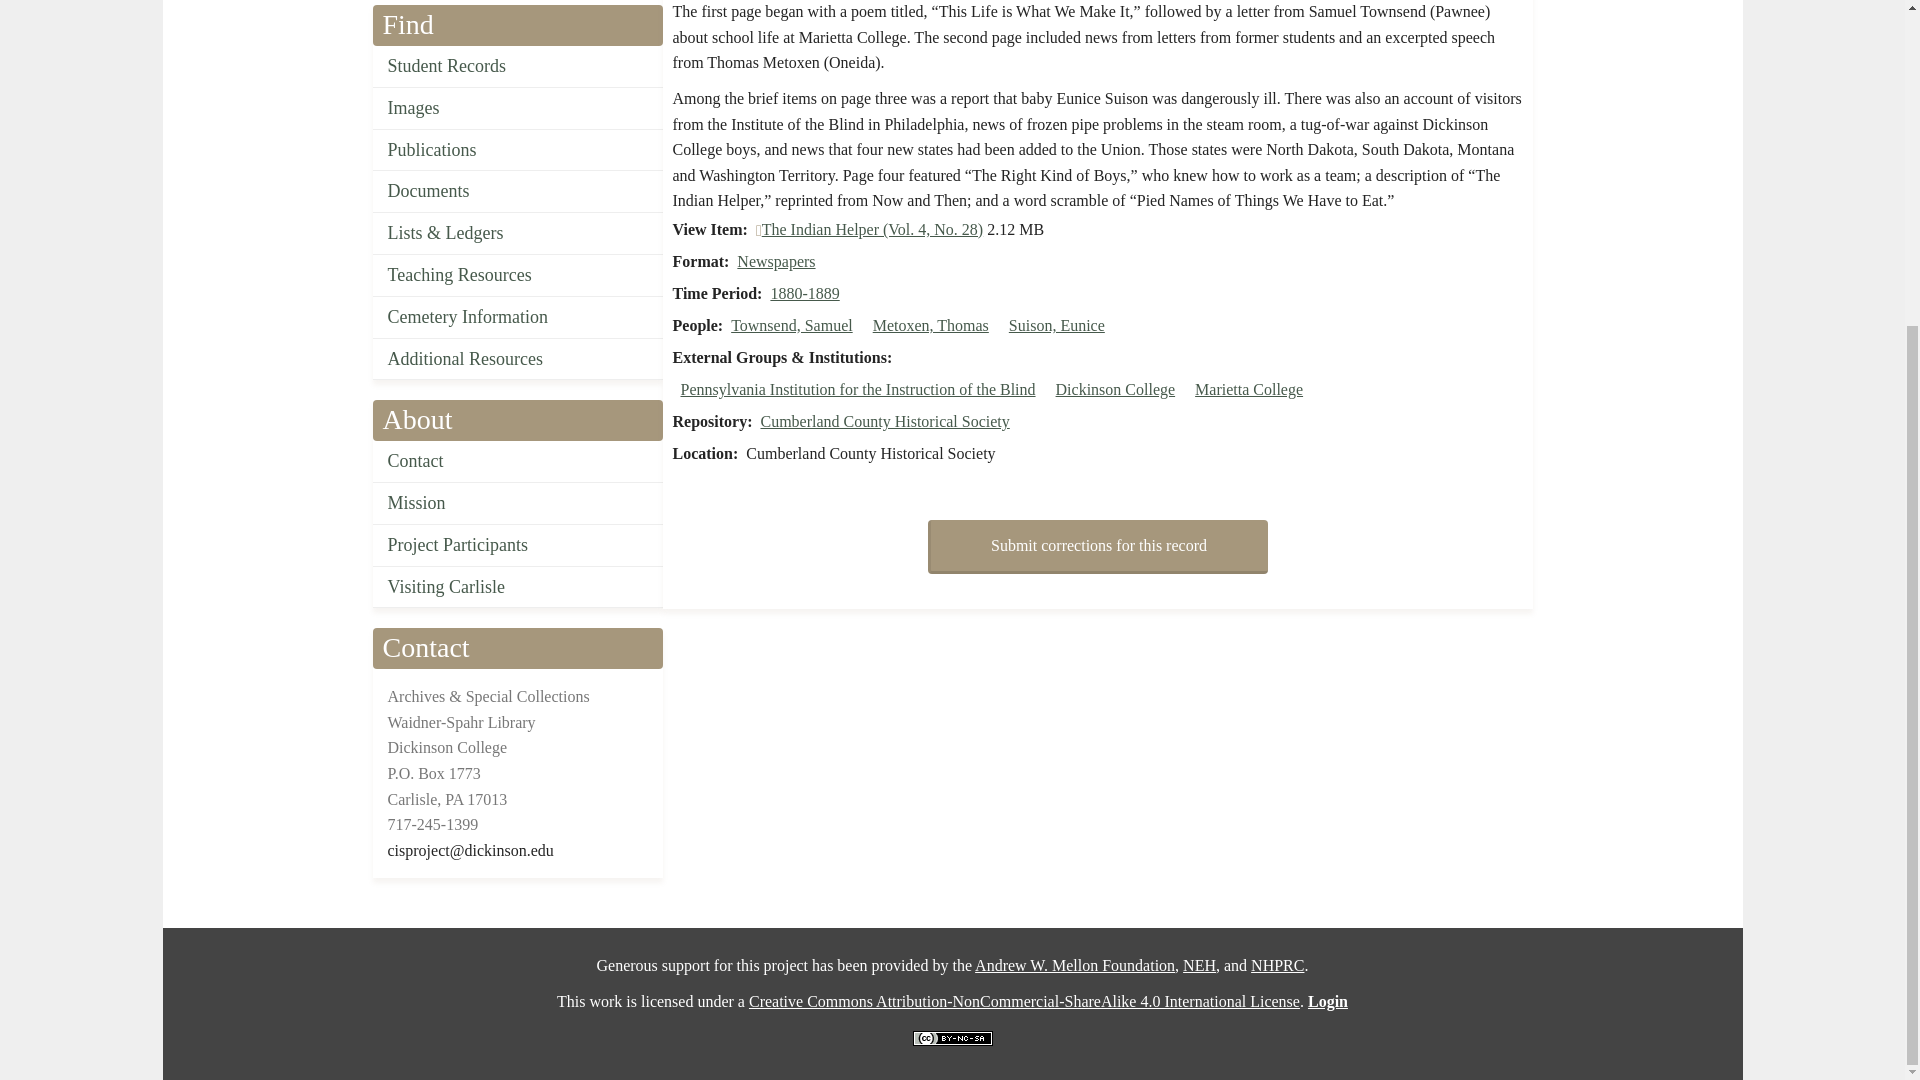  What do you see at coordinates (1116, 390) in the screenshot?
I see `Dickinson College` at bounding box center [1116, 390].